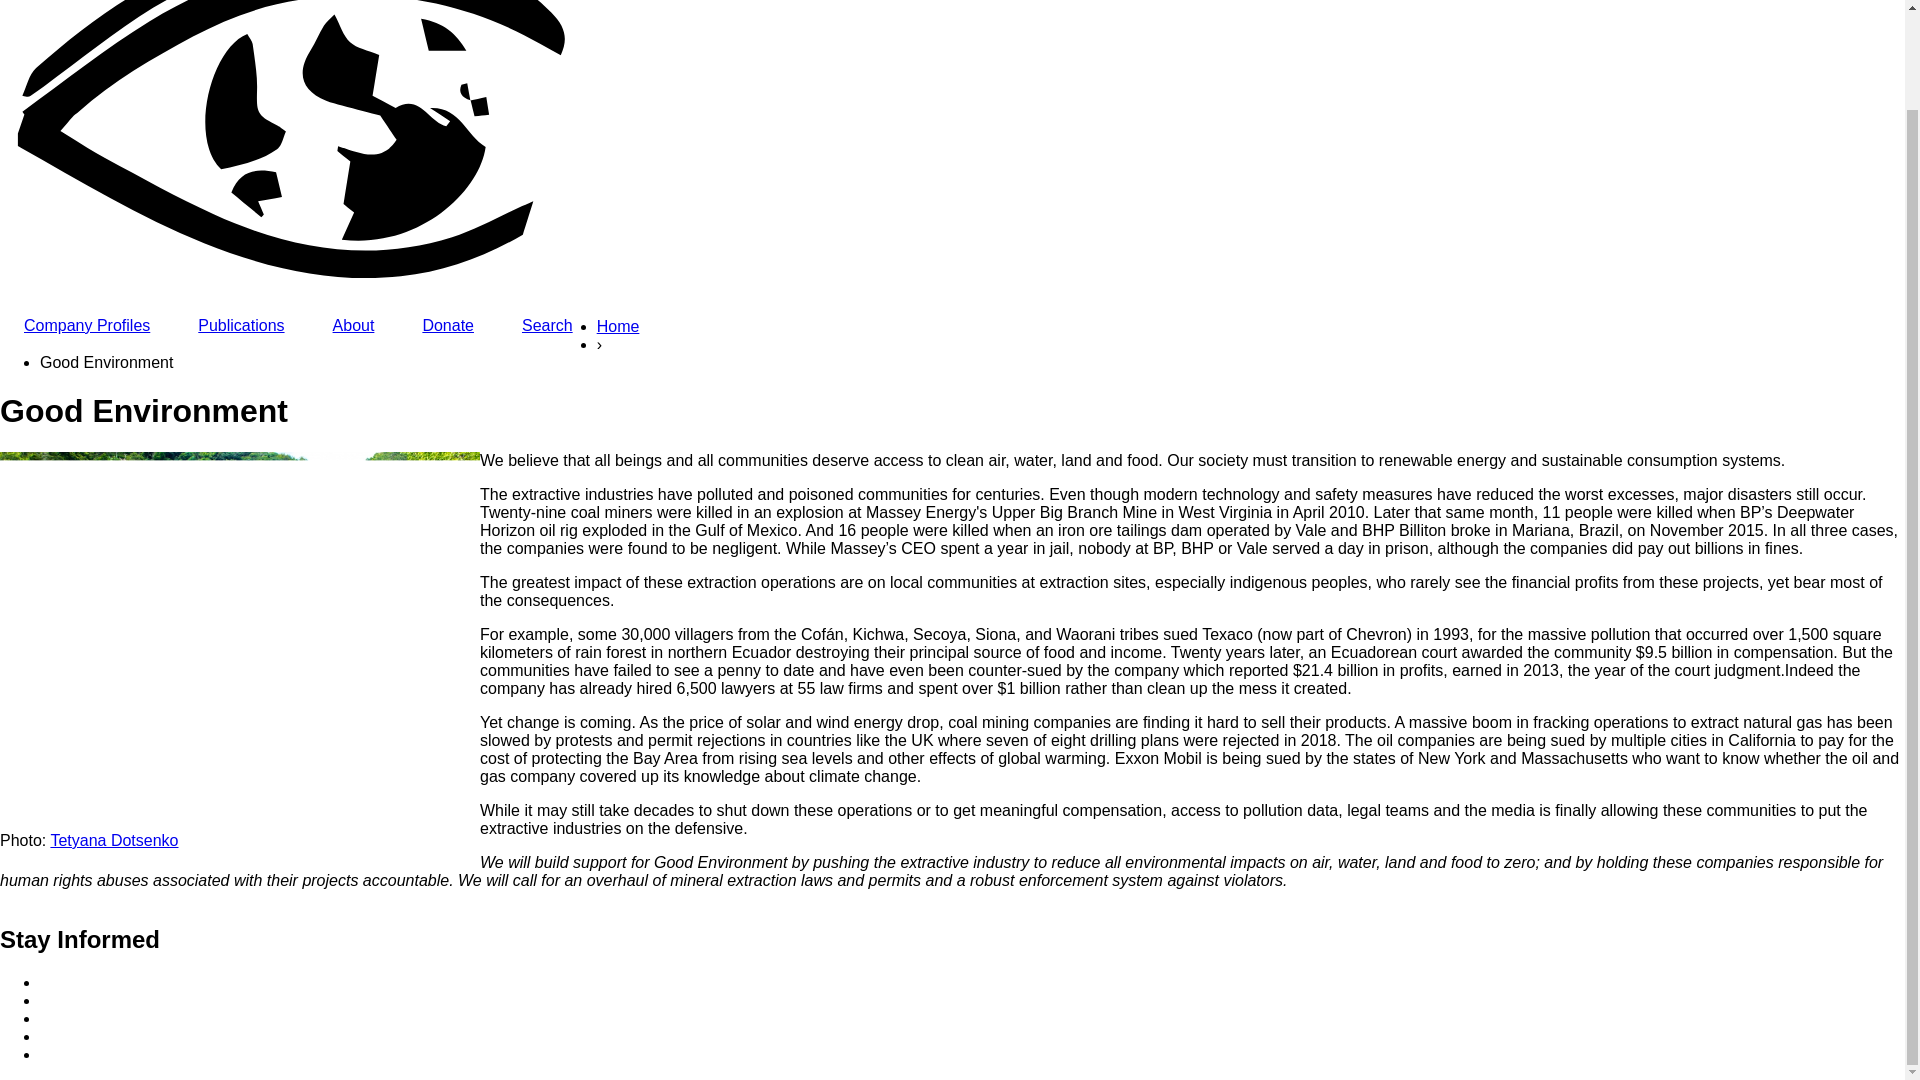  Describe the element at coordinates (240, 326) in the screenshot. I see `Publications` at that location.